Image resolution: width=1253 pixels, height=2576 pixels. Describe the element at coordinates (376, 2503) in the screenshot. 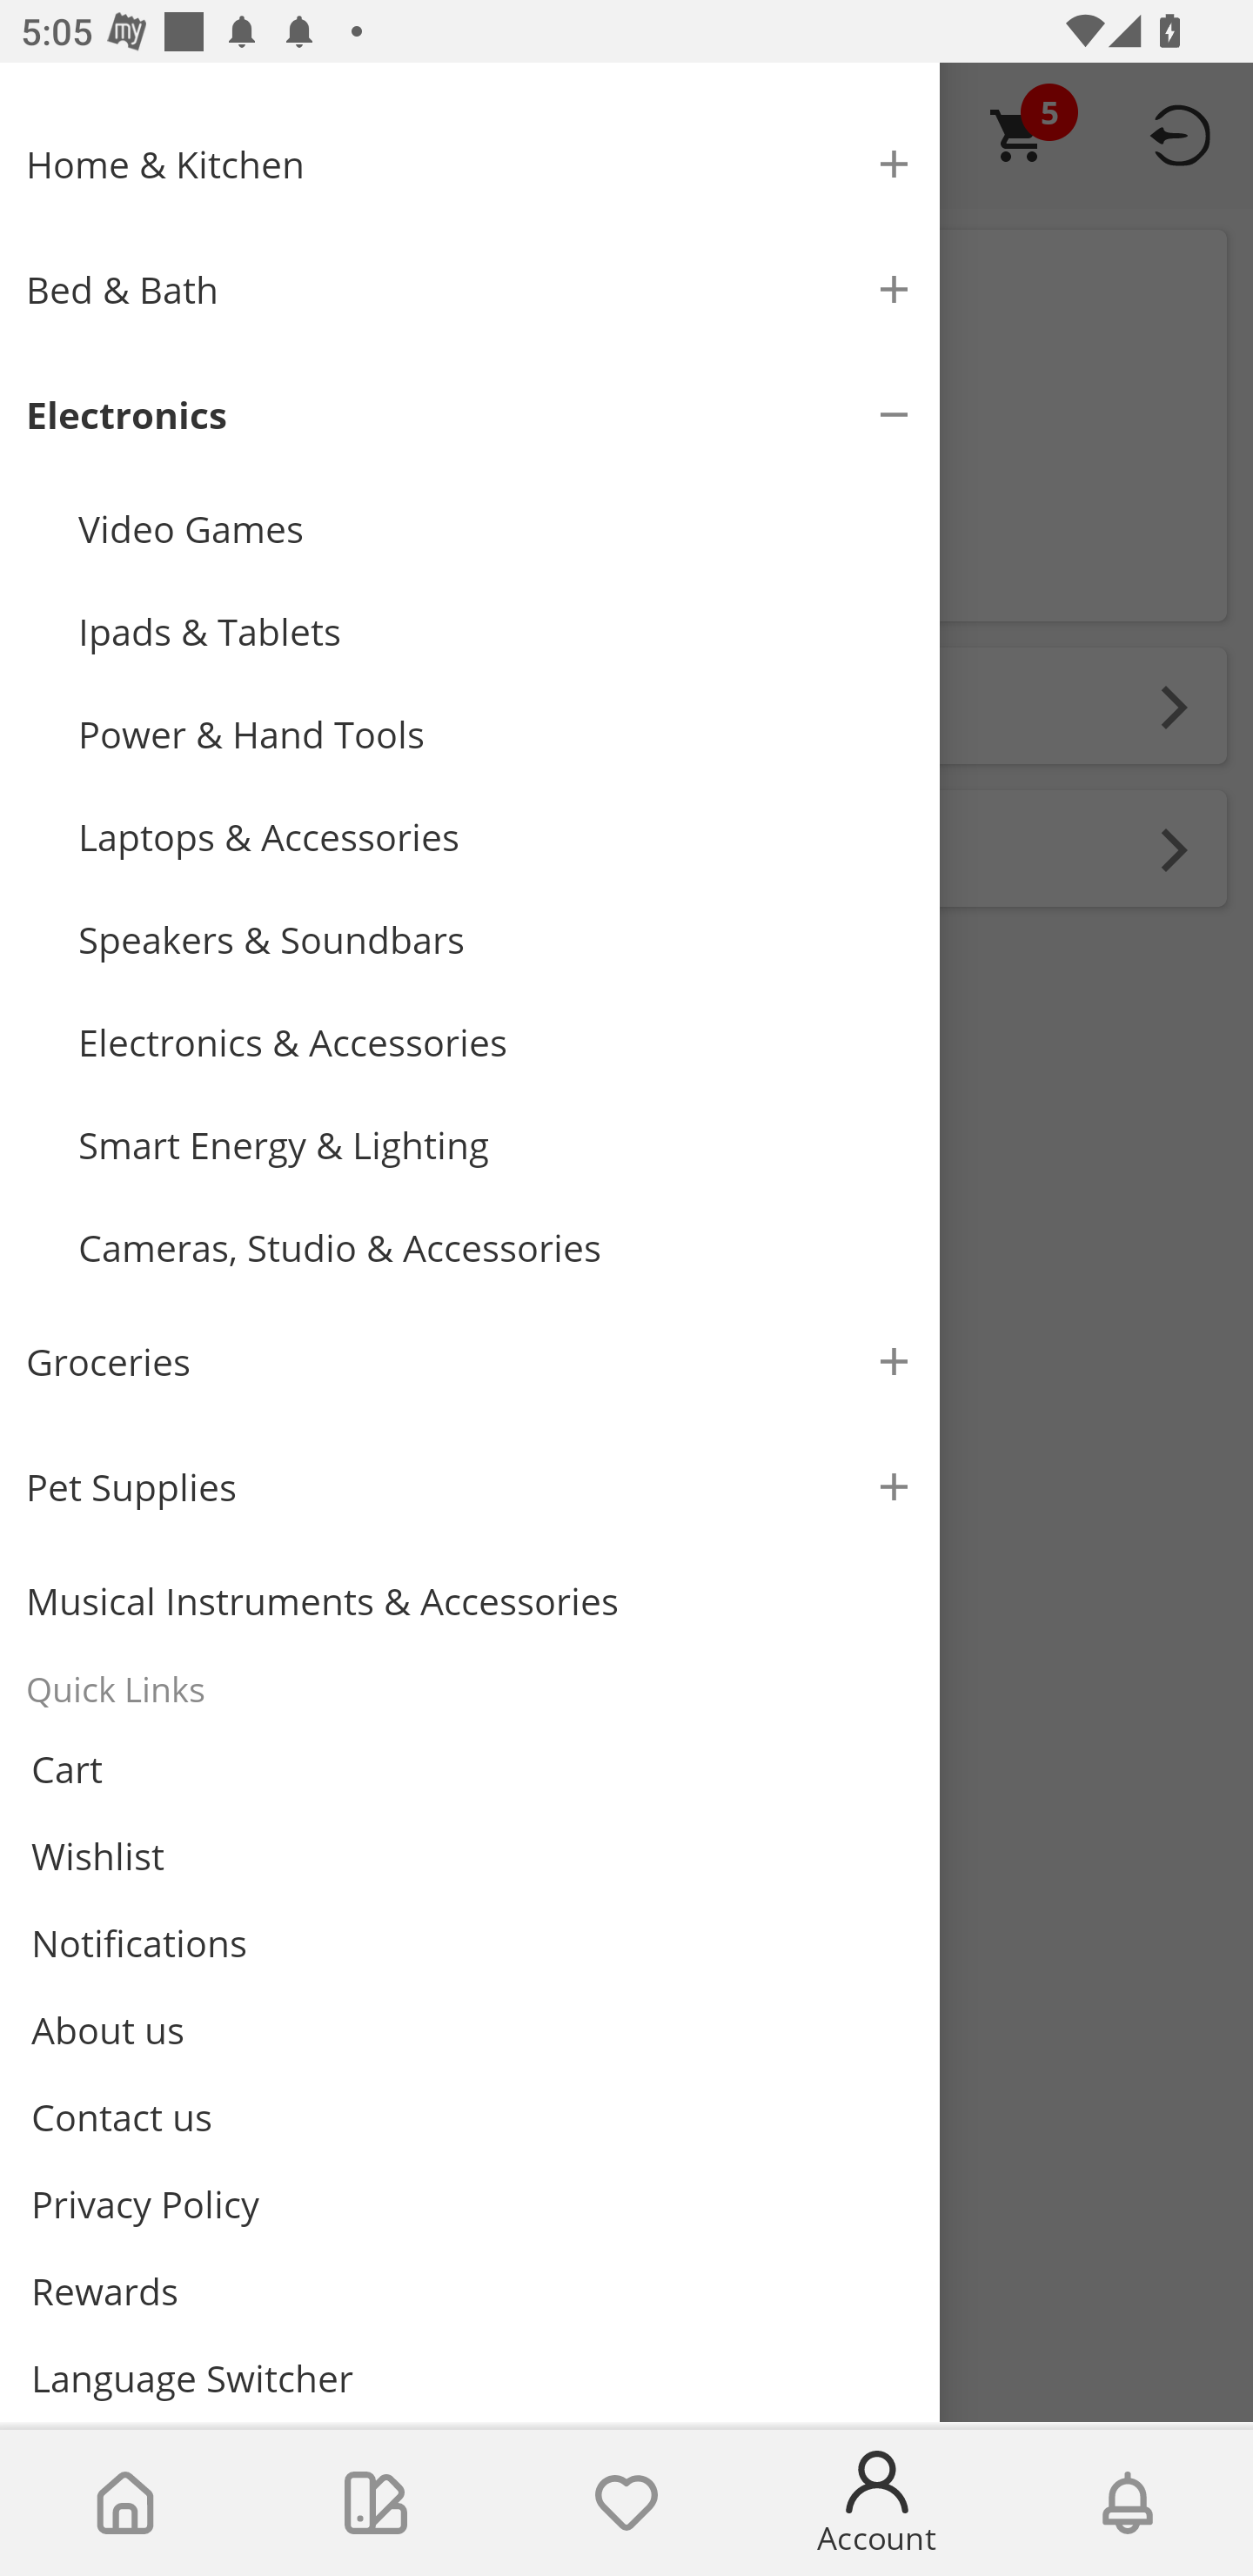

I see `Collections` at that location.